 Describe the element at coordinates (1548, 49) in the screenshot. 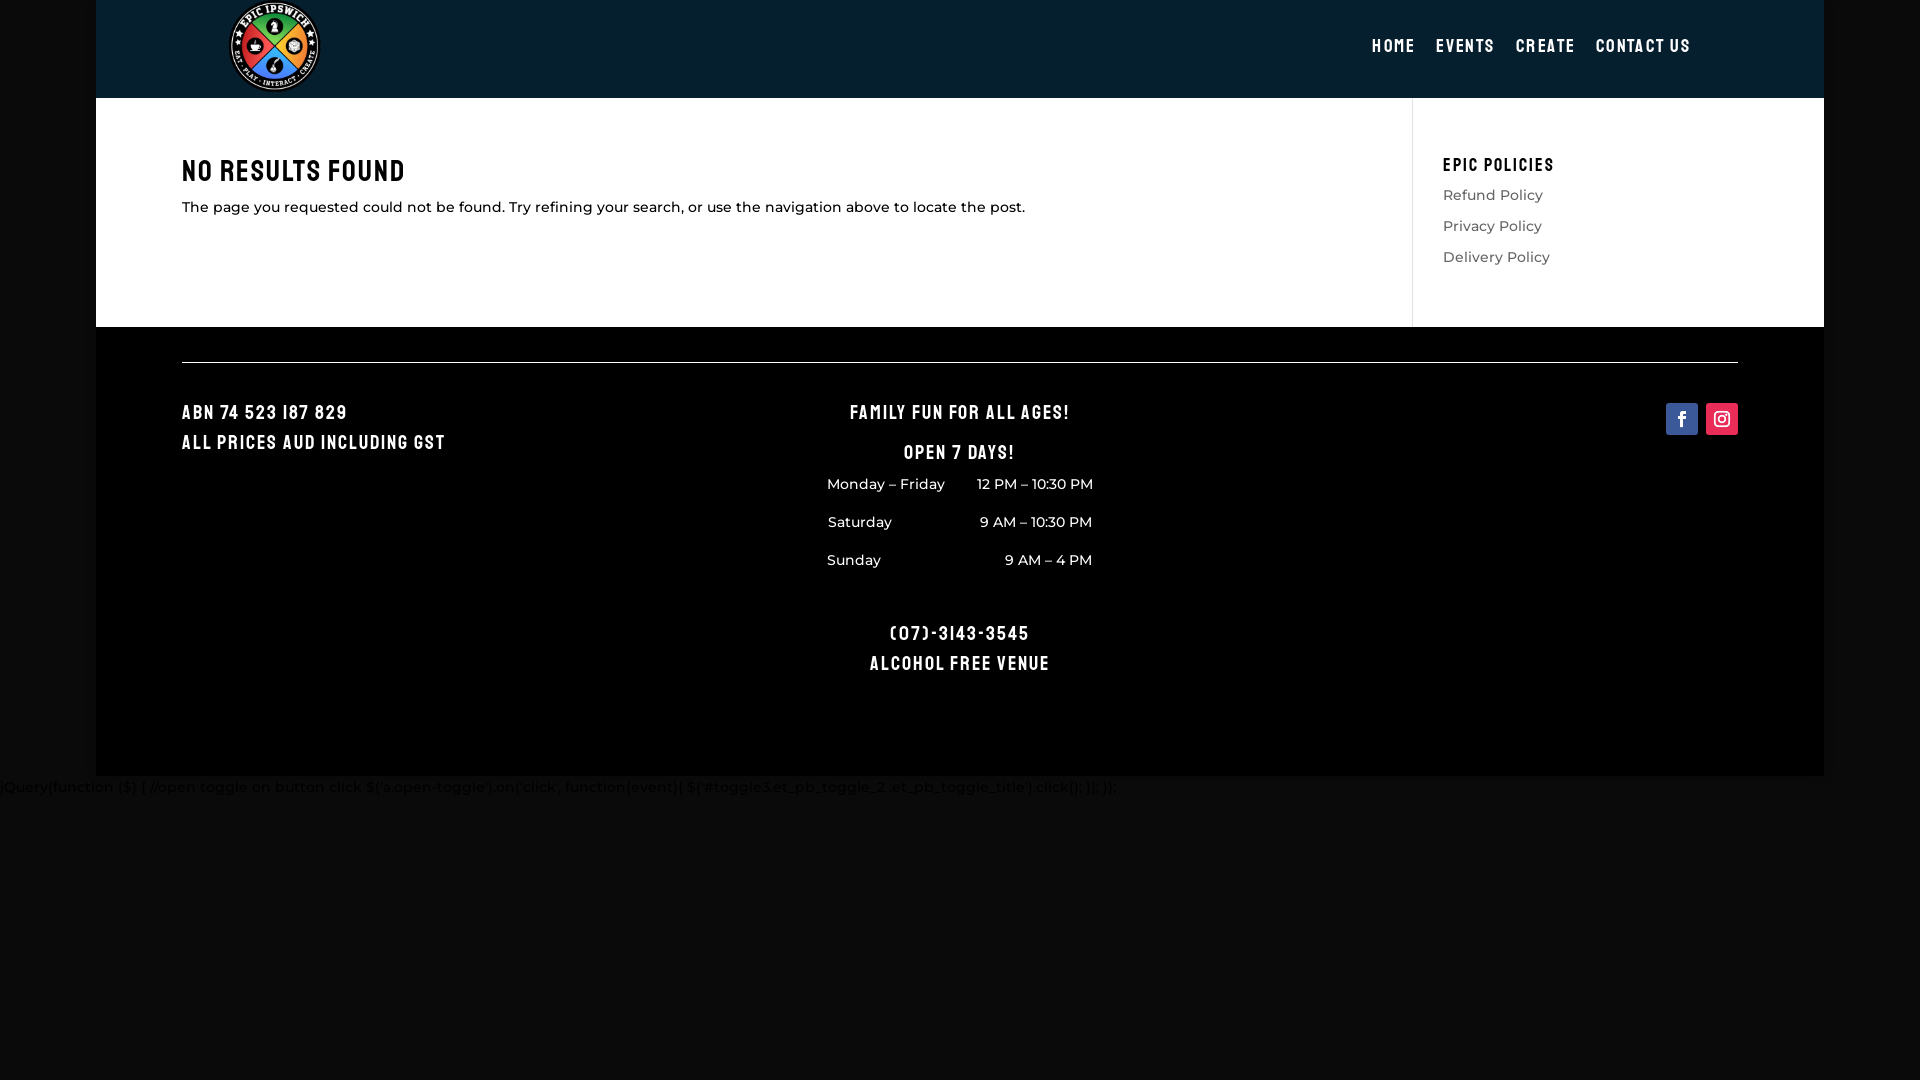

I see `Create` at that location.